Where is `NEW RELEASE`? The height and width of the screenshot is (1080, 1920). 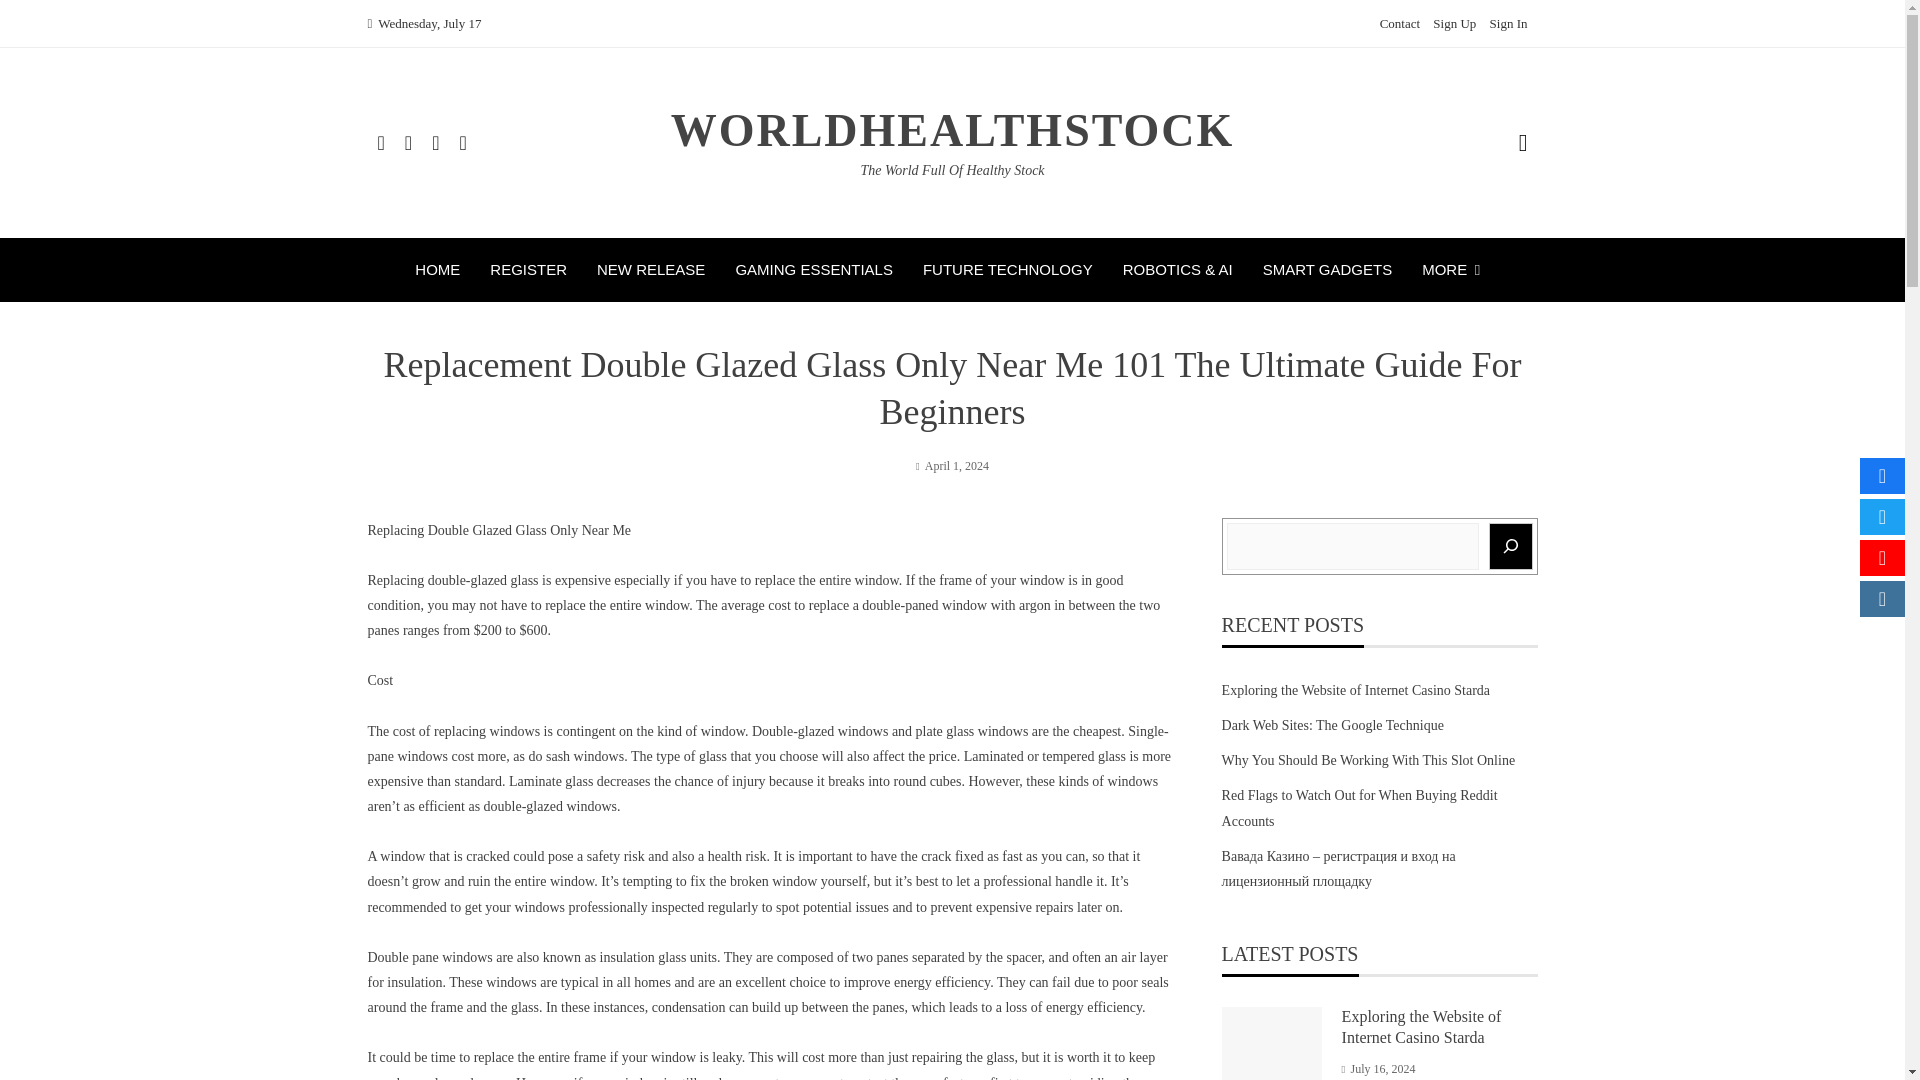 NEW RELEASE is located at coordinates (650, 270).